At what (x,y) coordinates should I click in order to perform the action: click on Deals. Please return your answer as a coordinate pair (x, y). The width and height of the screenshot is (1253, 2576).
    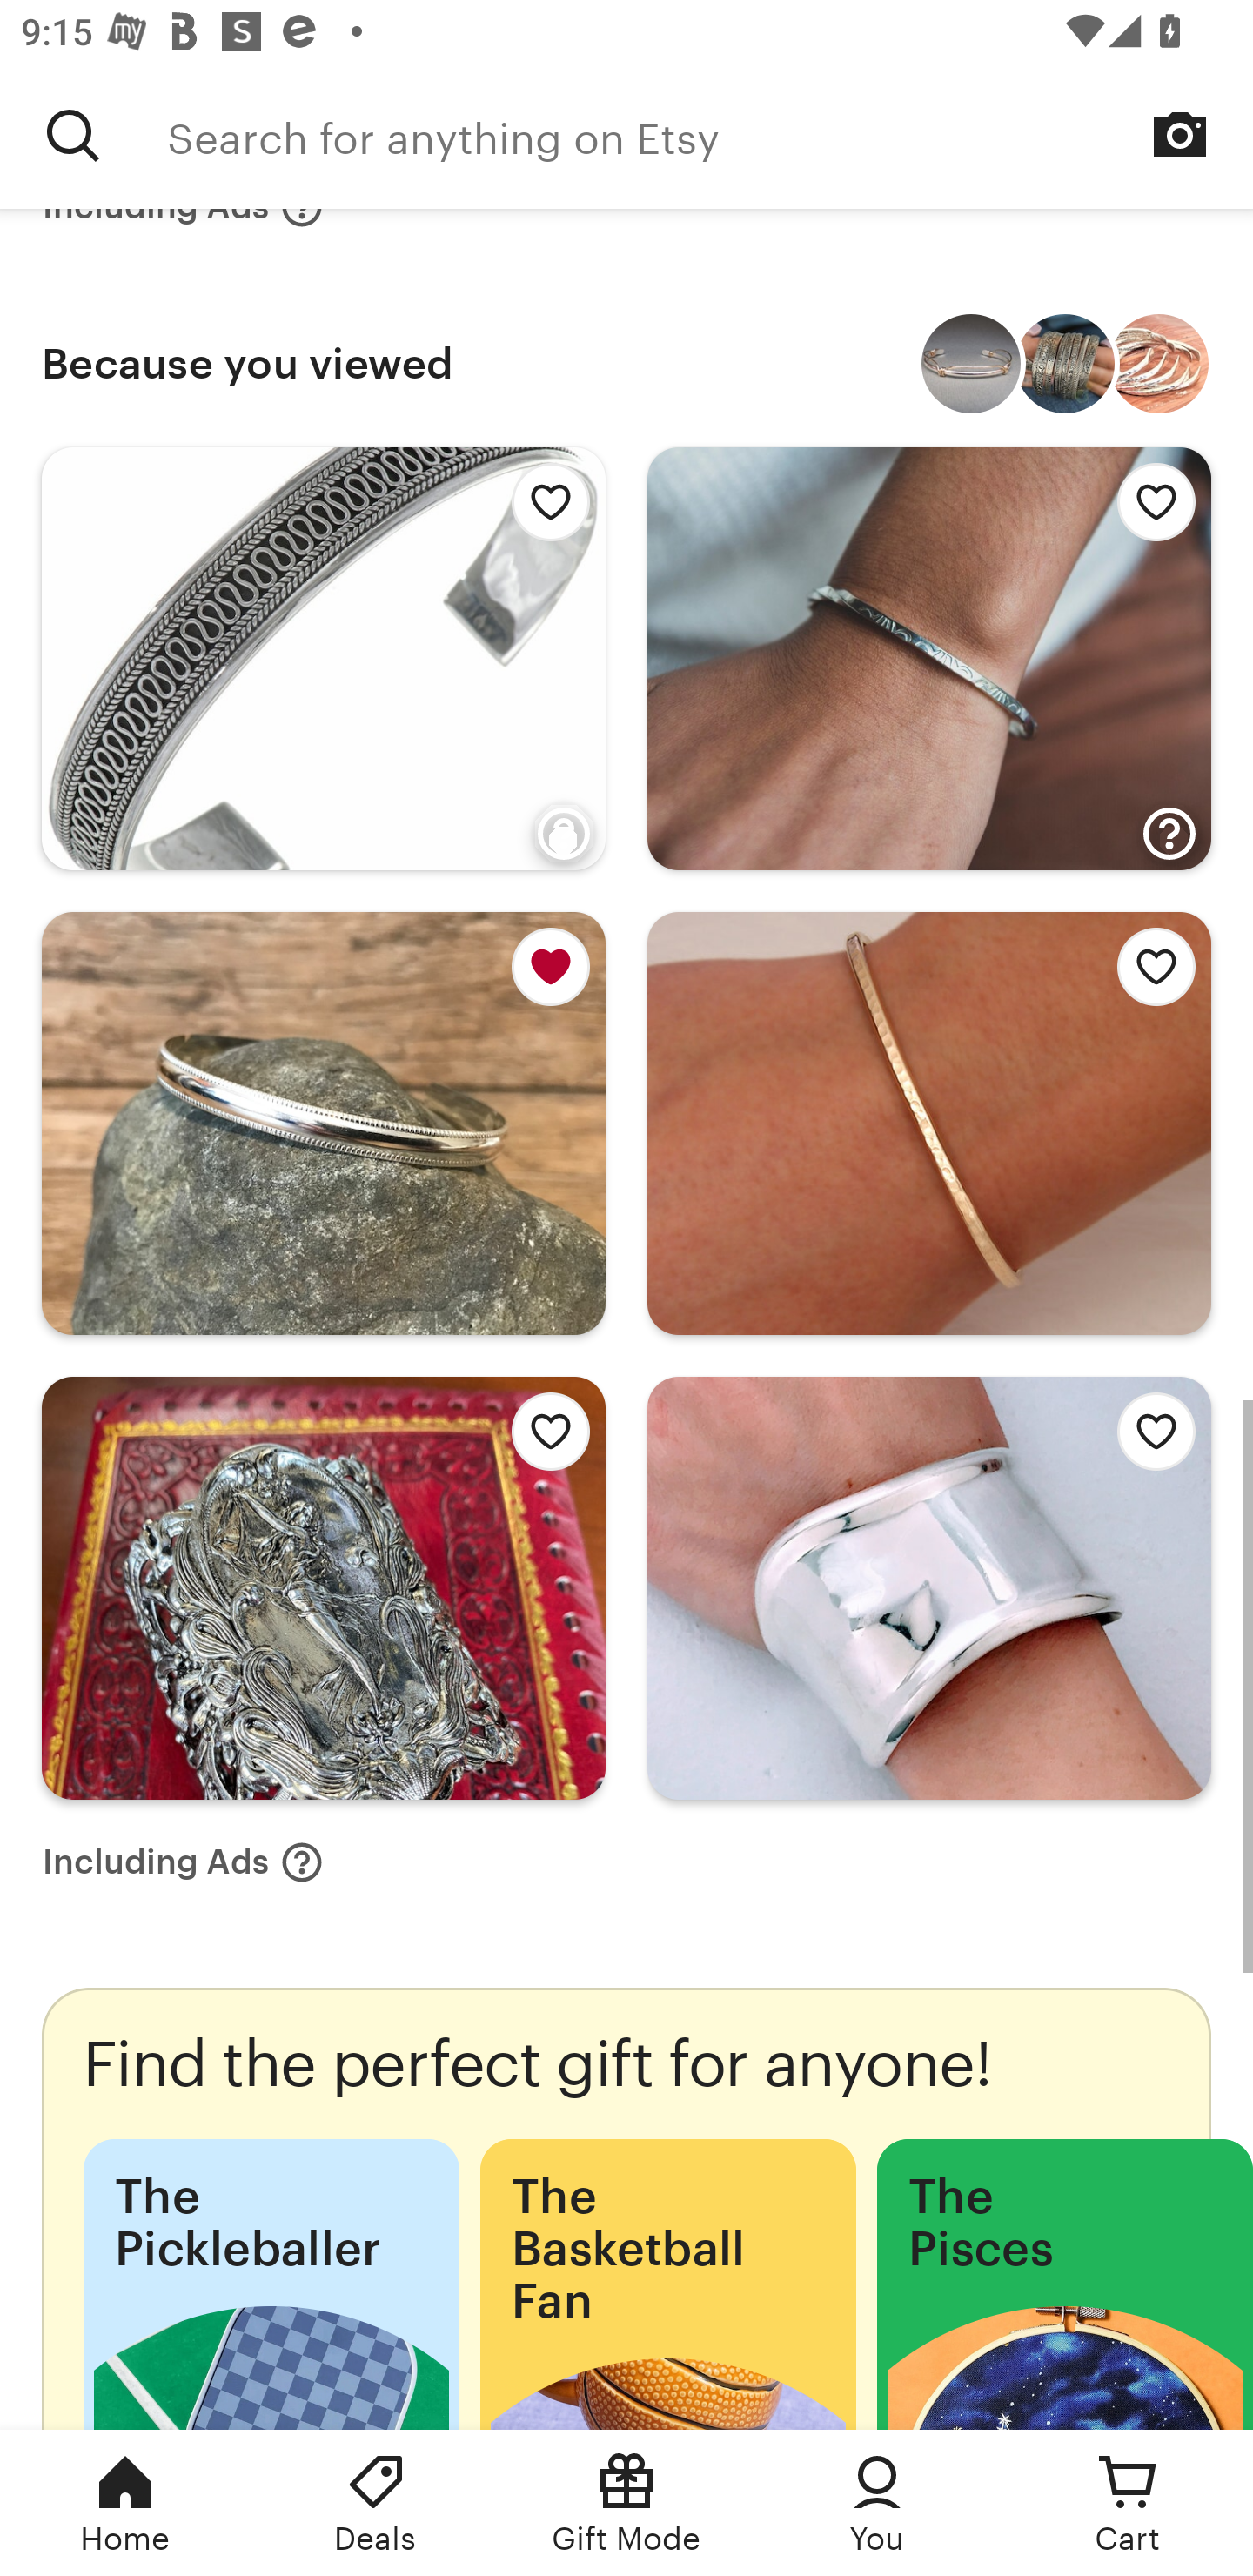
    Looking at the image, I should click on (376, 2503).